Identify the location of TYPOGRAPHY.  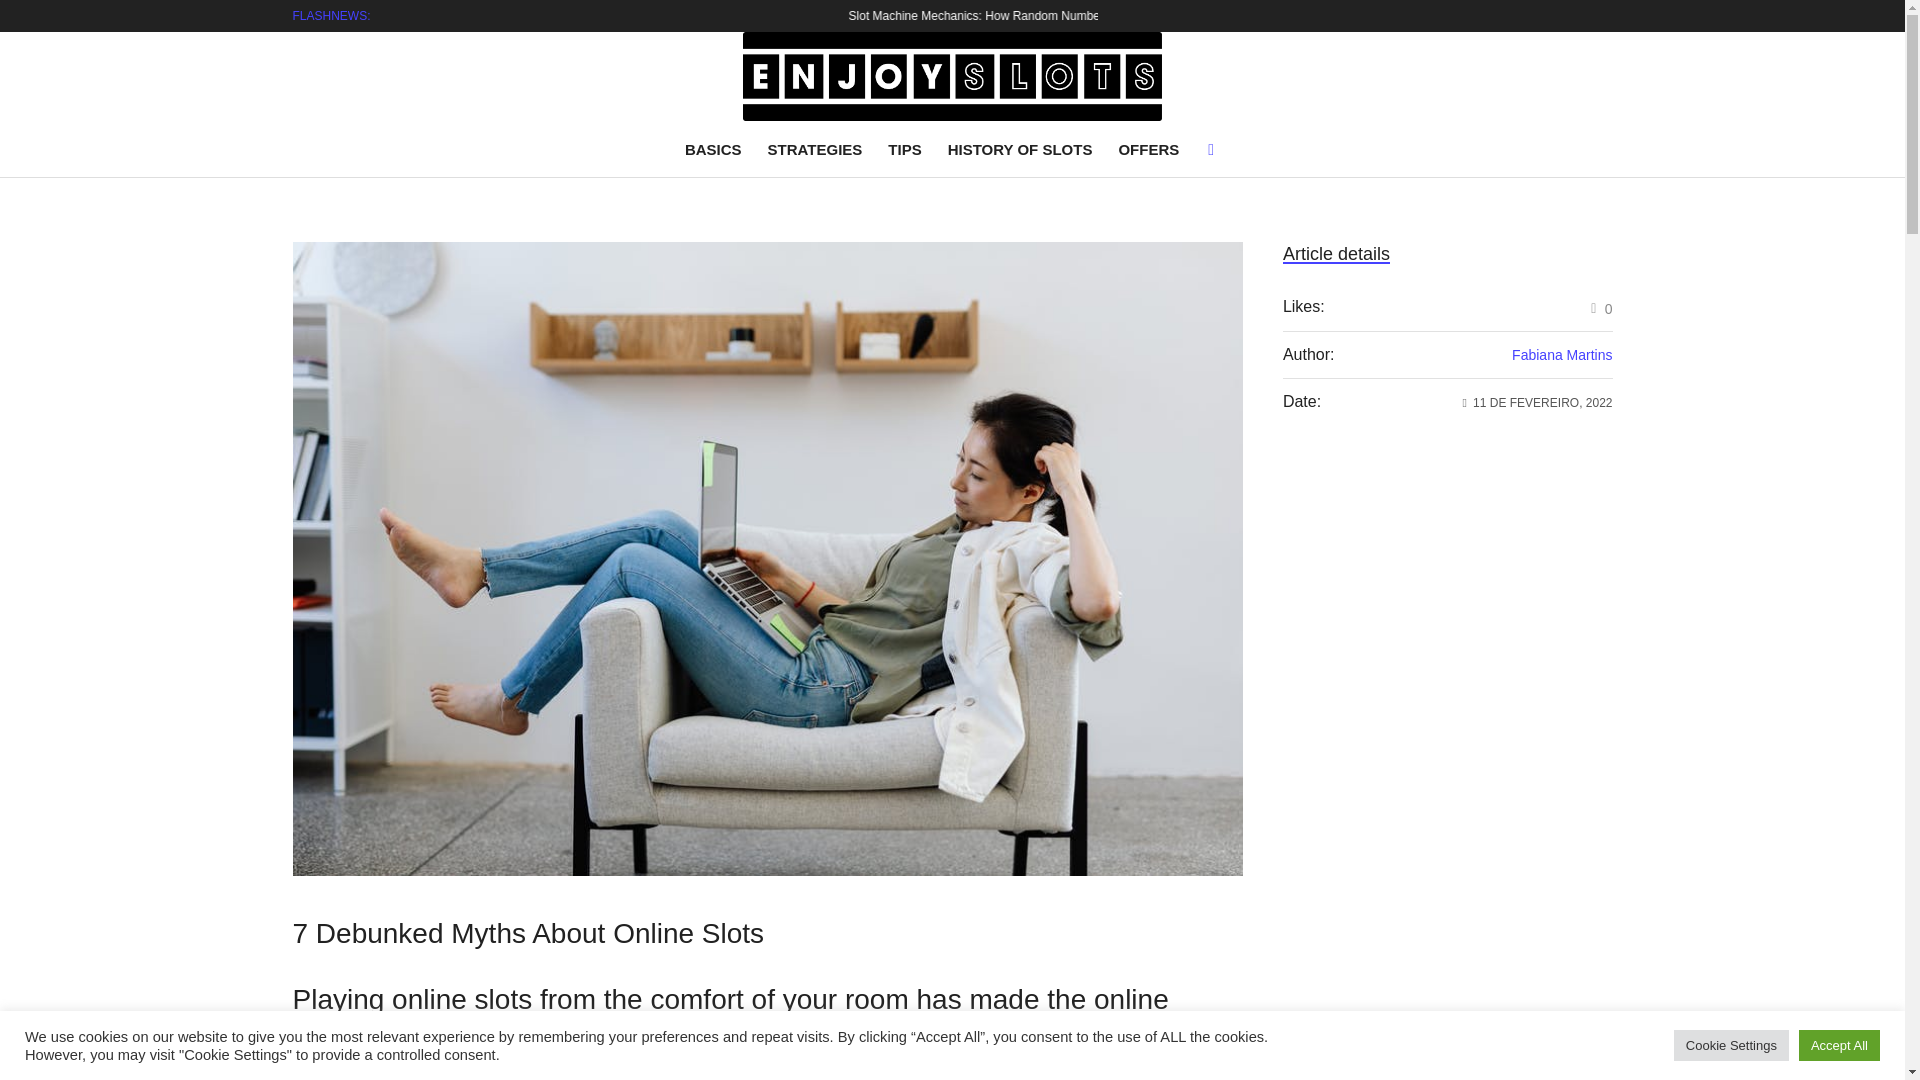
(1570, 16).